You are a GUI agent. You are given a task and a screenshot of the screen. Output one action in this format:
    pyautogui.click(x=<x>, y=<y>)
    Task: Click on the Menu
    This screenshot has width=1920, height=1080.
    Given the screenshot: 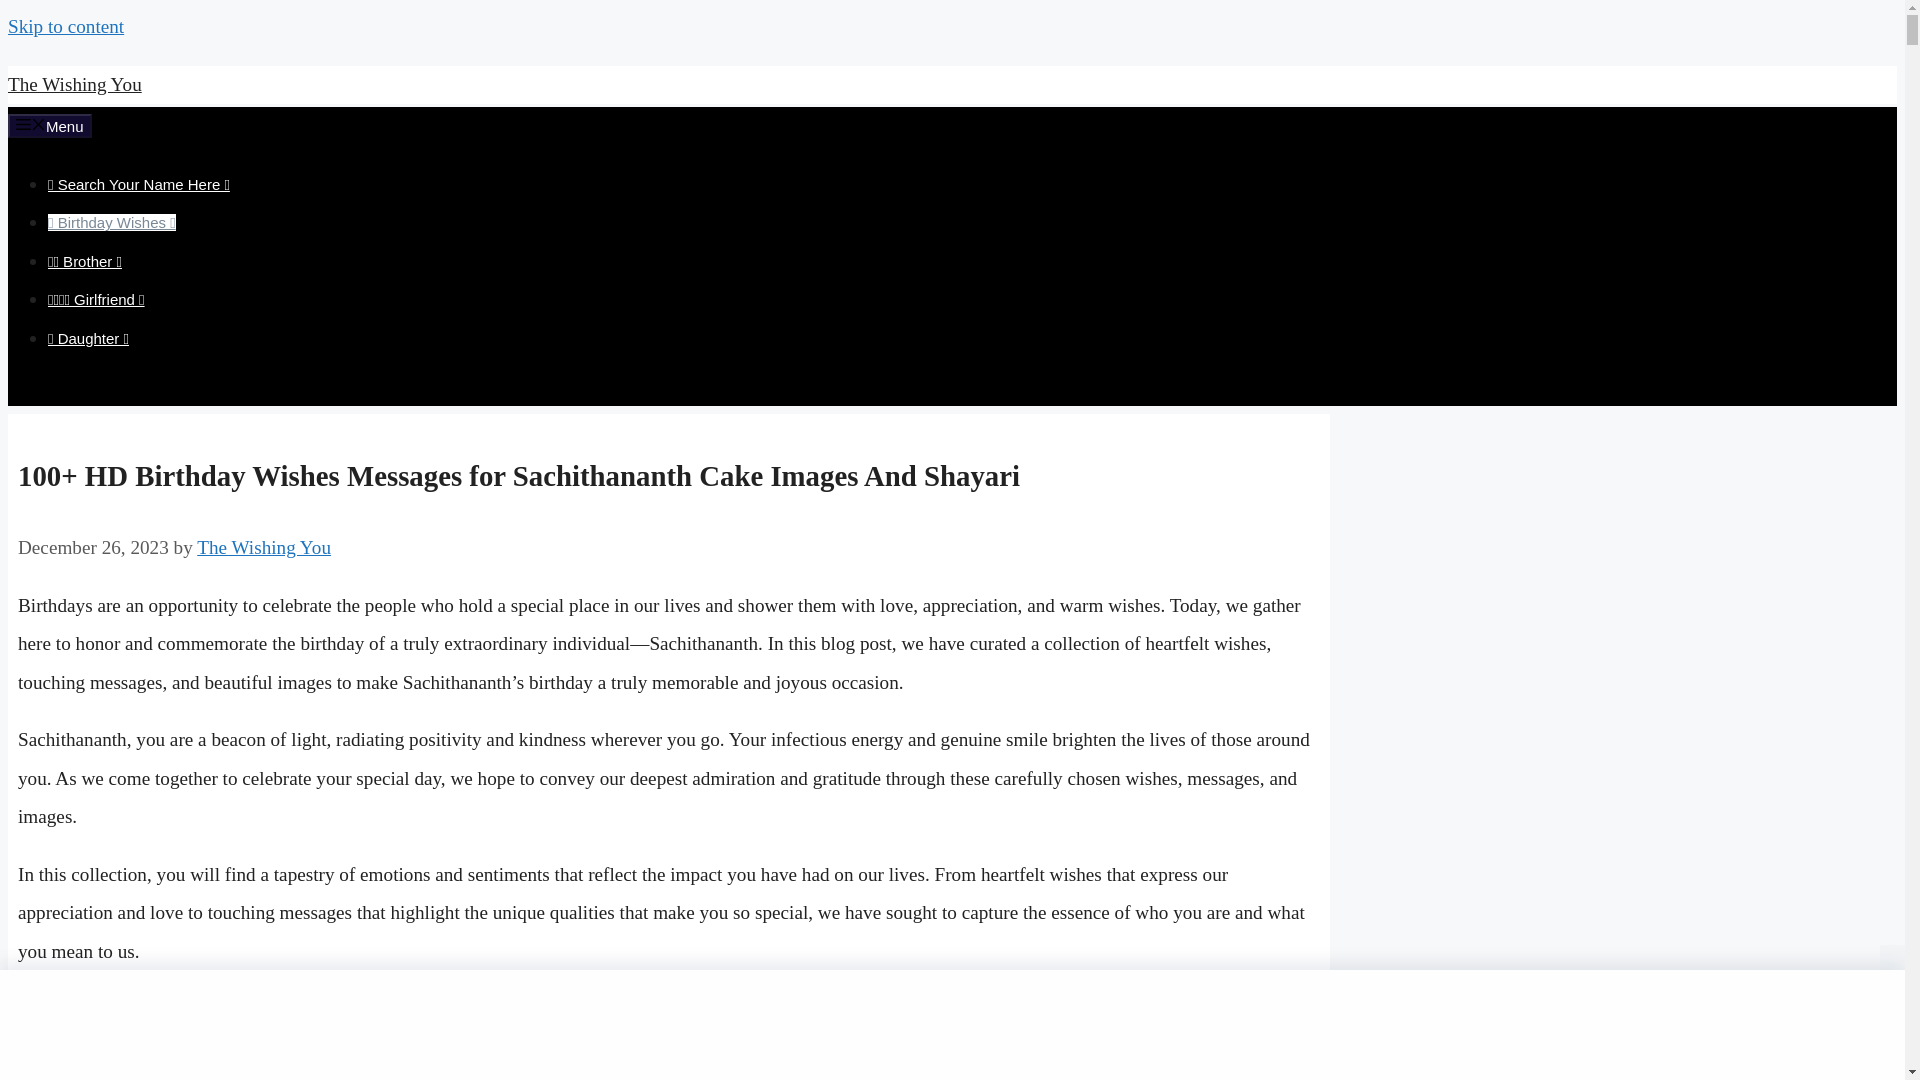 What is the action you would take?
    pyautogui.click(x=50, y=126)
    